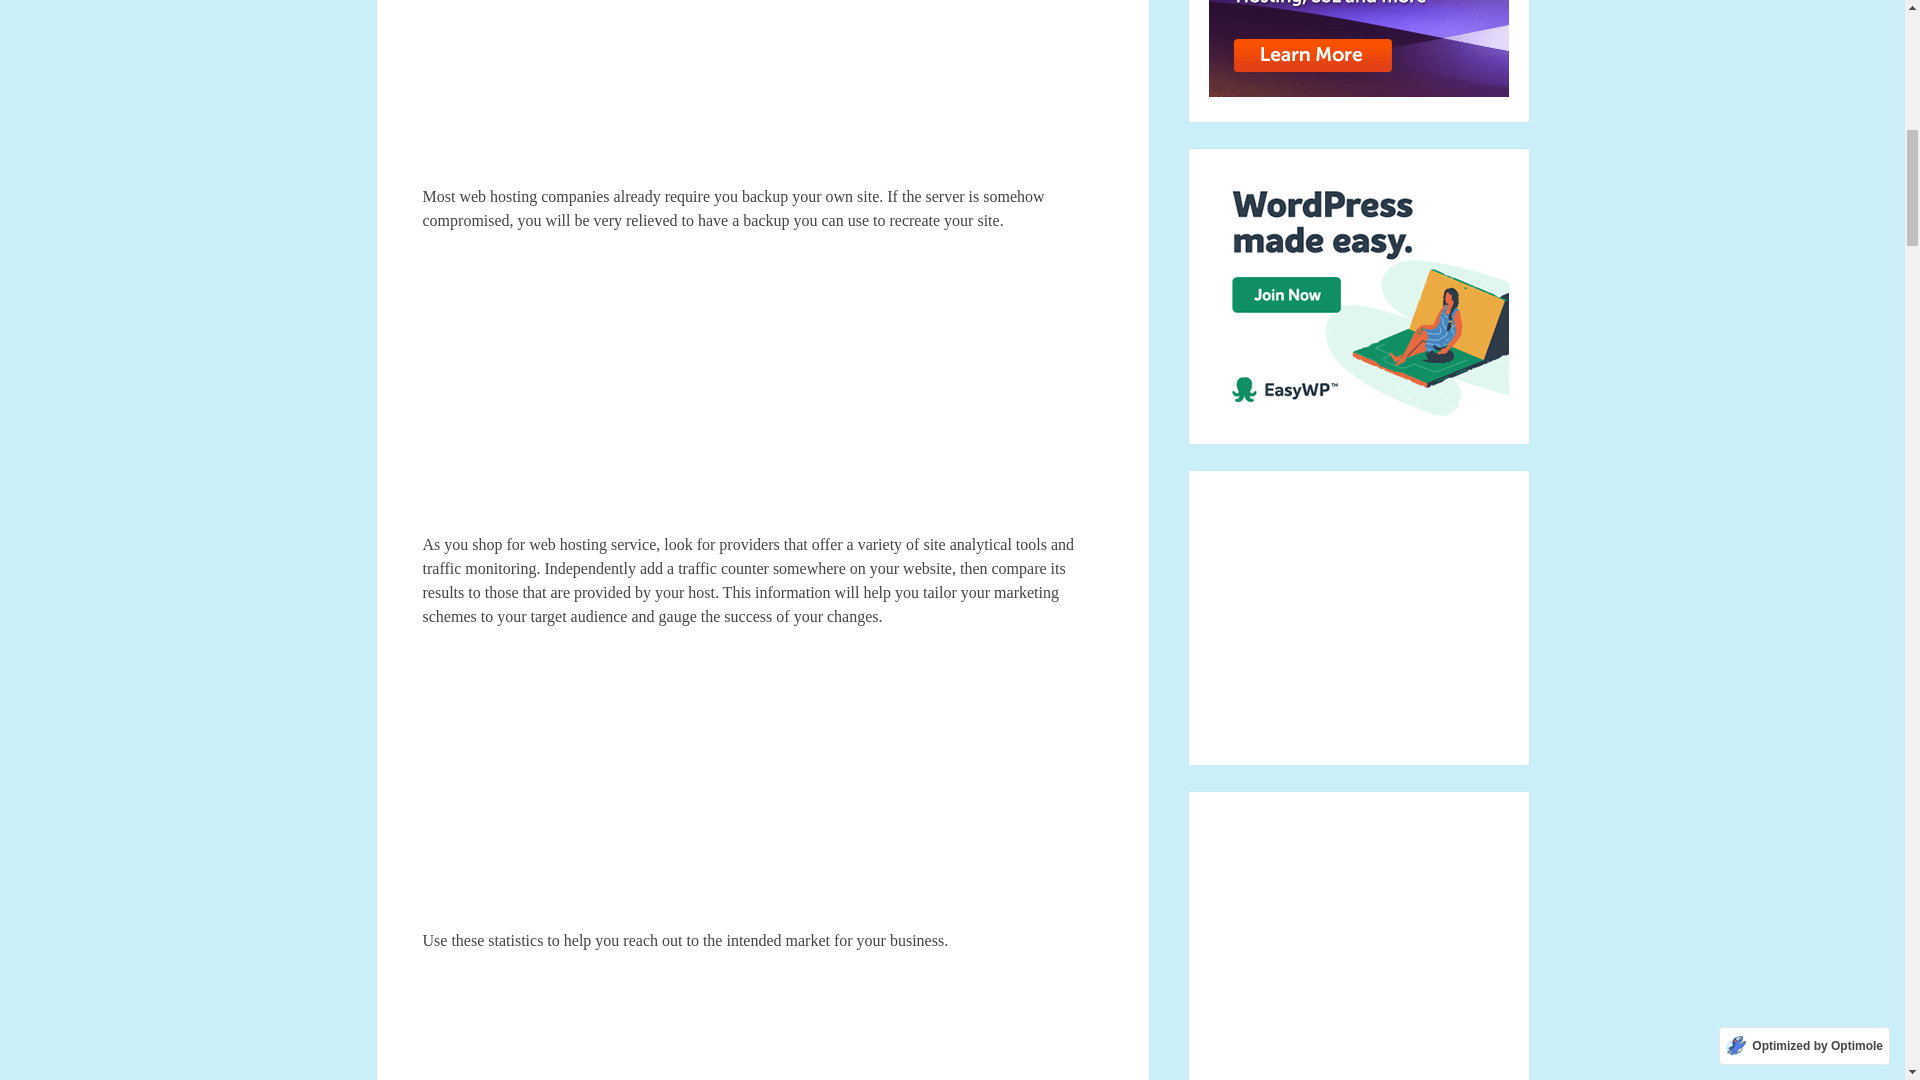 This screenshot has width=1920, height=1080. Describe the element at coordinates (762, 92) in the screenshot. I see `Advertisement` at that location.